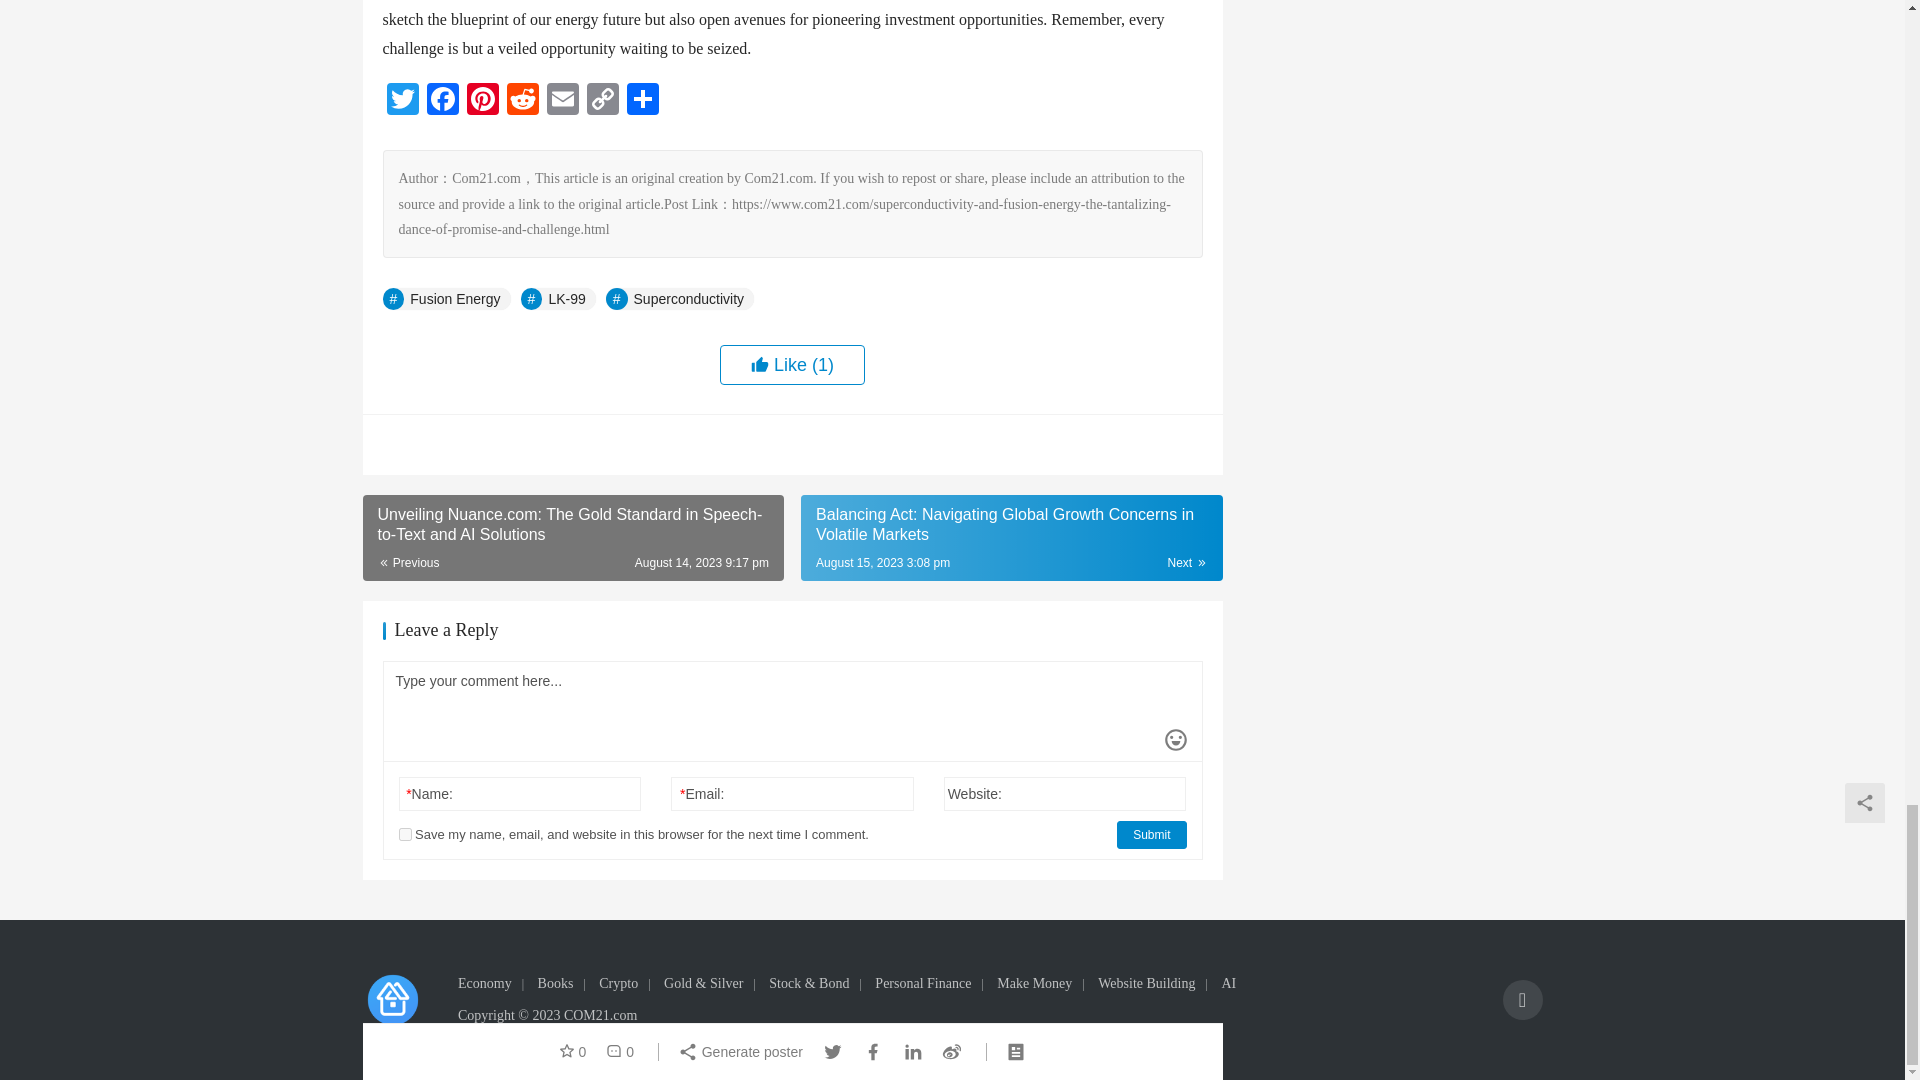 The height and width of the screenshot is (1080, 1920). What do you see at coordinates (442, 101) in the screenshot?
I see `Facebook` at bounding box center [442, 101].